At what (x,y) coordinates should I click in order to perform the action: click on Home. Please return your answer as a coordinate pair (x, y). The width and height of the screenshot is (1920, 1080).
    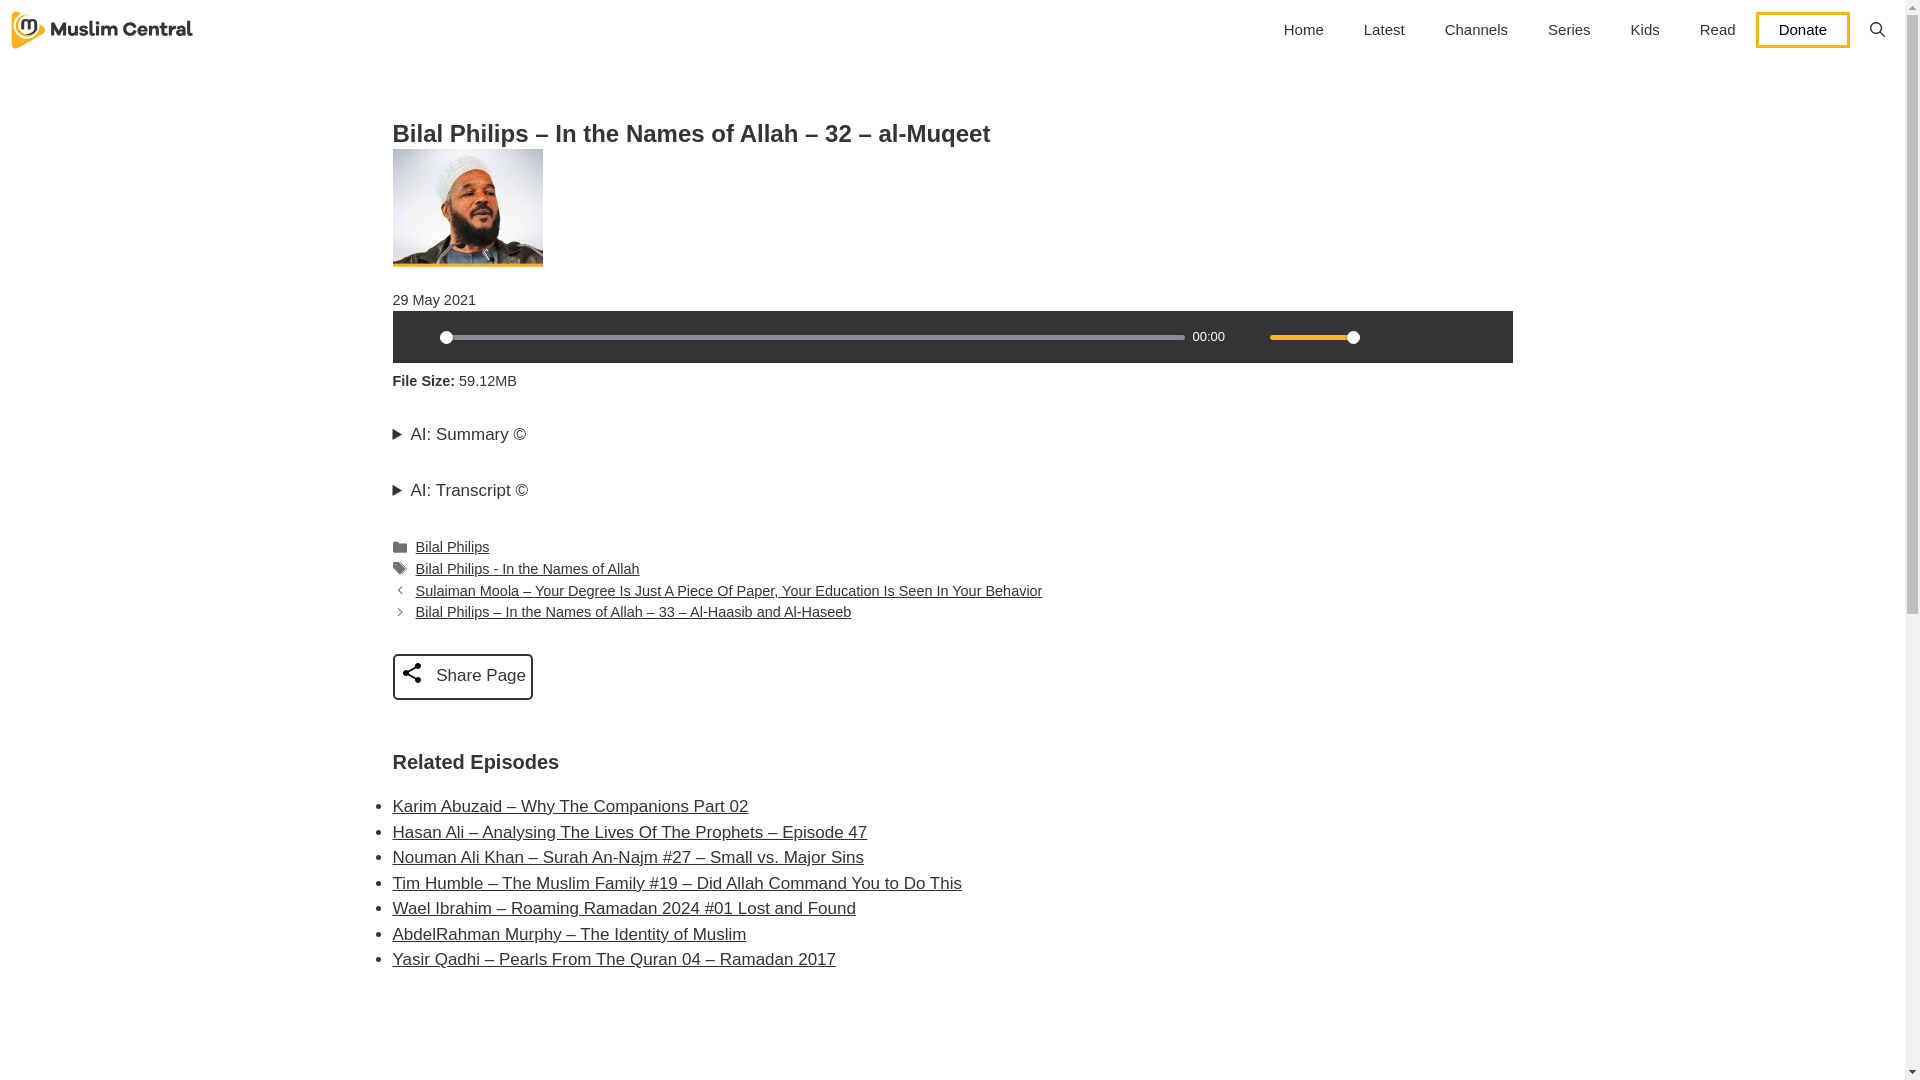
    Looking at the image, I should click on (1304, 30).